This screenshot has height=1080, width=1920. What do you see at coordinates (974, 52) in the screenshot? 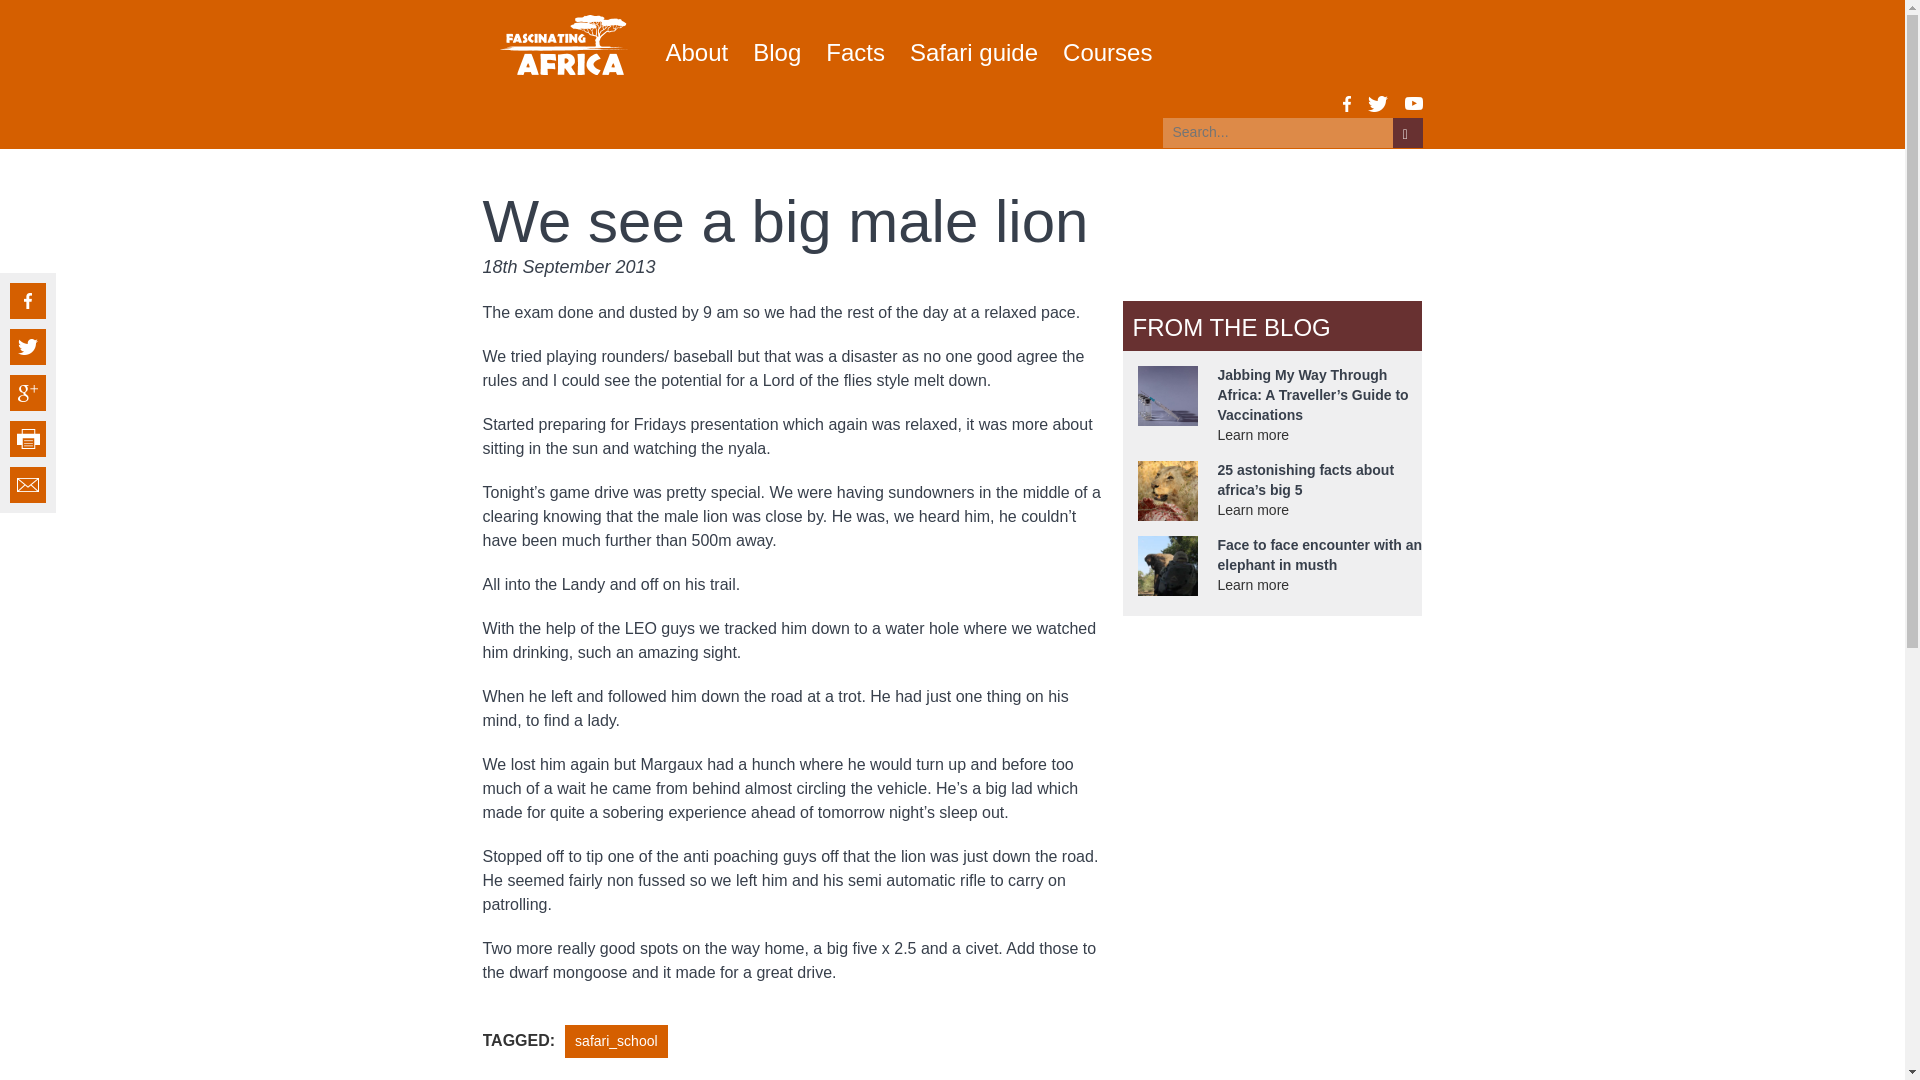
I see `Safari guide` at bounding box center [974, 52].